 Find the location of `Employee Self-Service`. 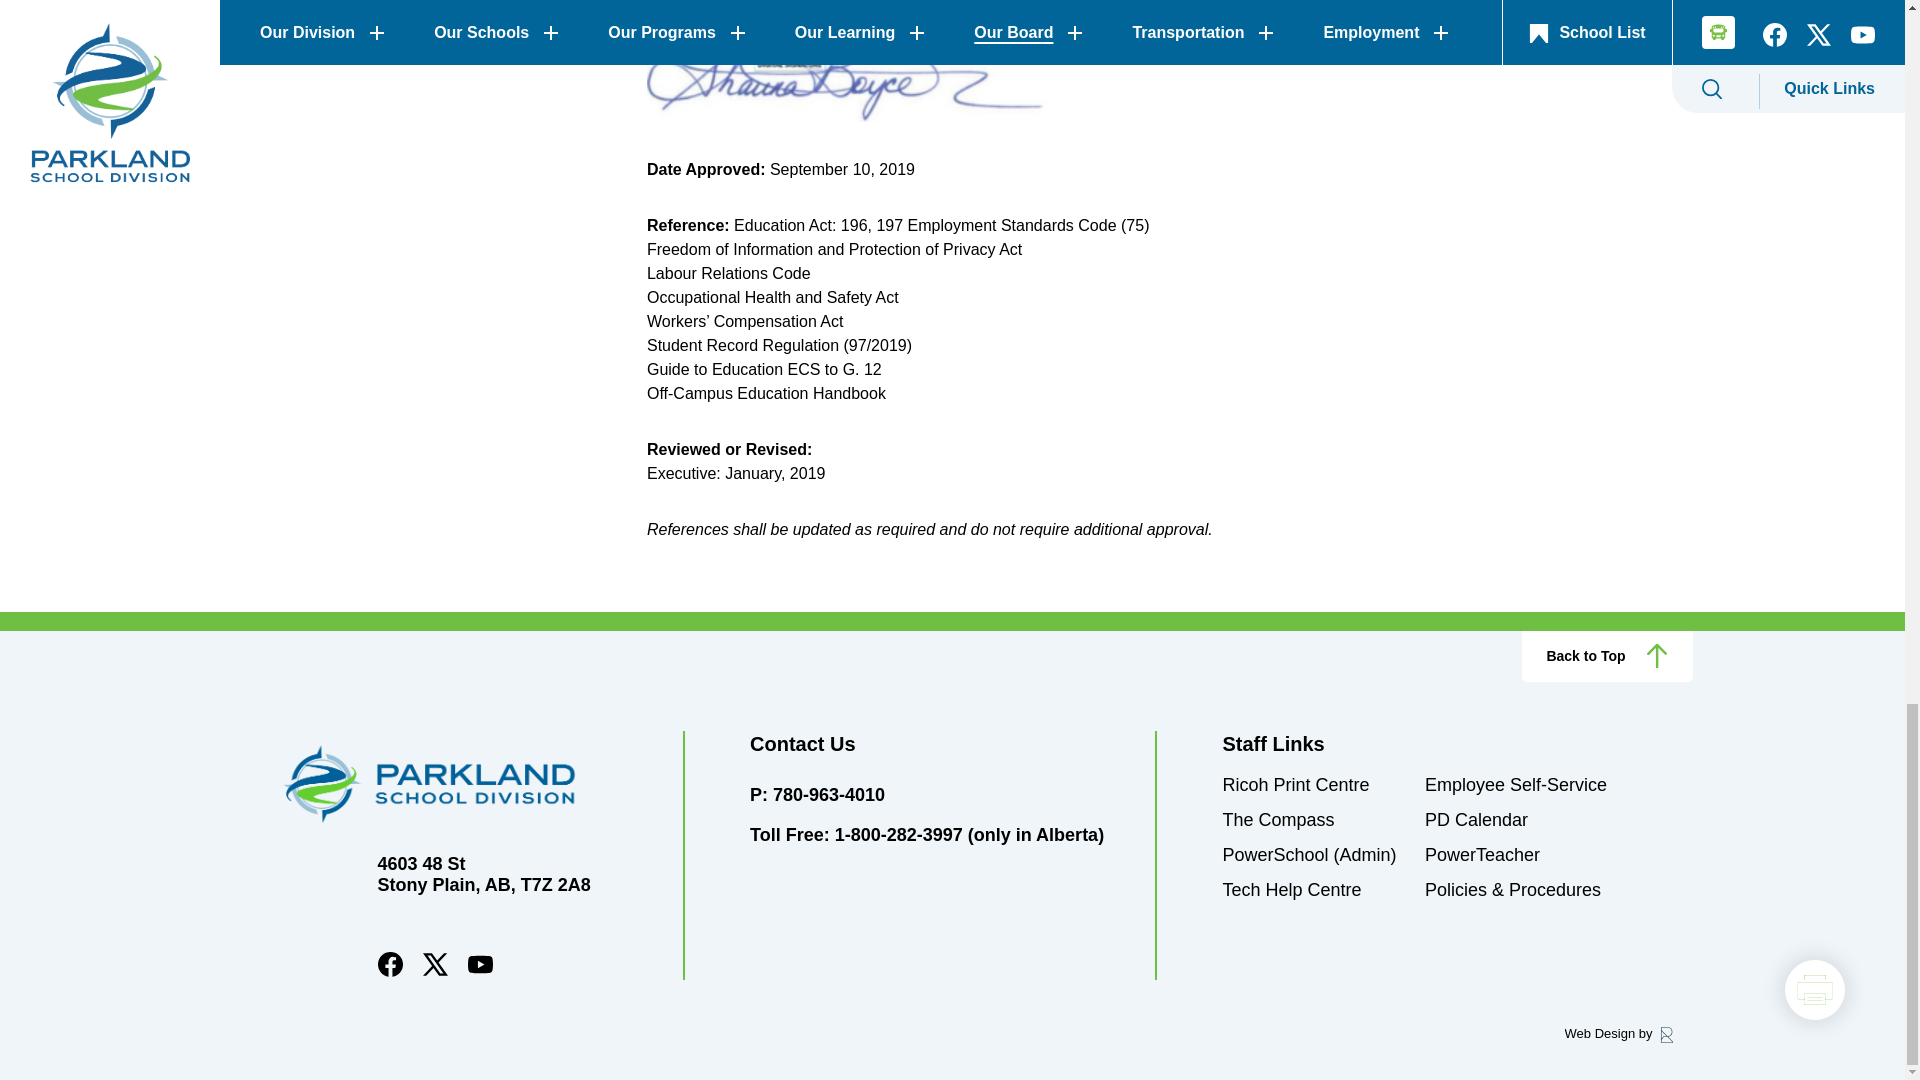

Employee Self-Service is located at coordinates (1516, 784).